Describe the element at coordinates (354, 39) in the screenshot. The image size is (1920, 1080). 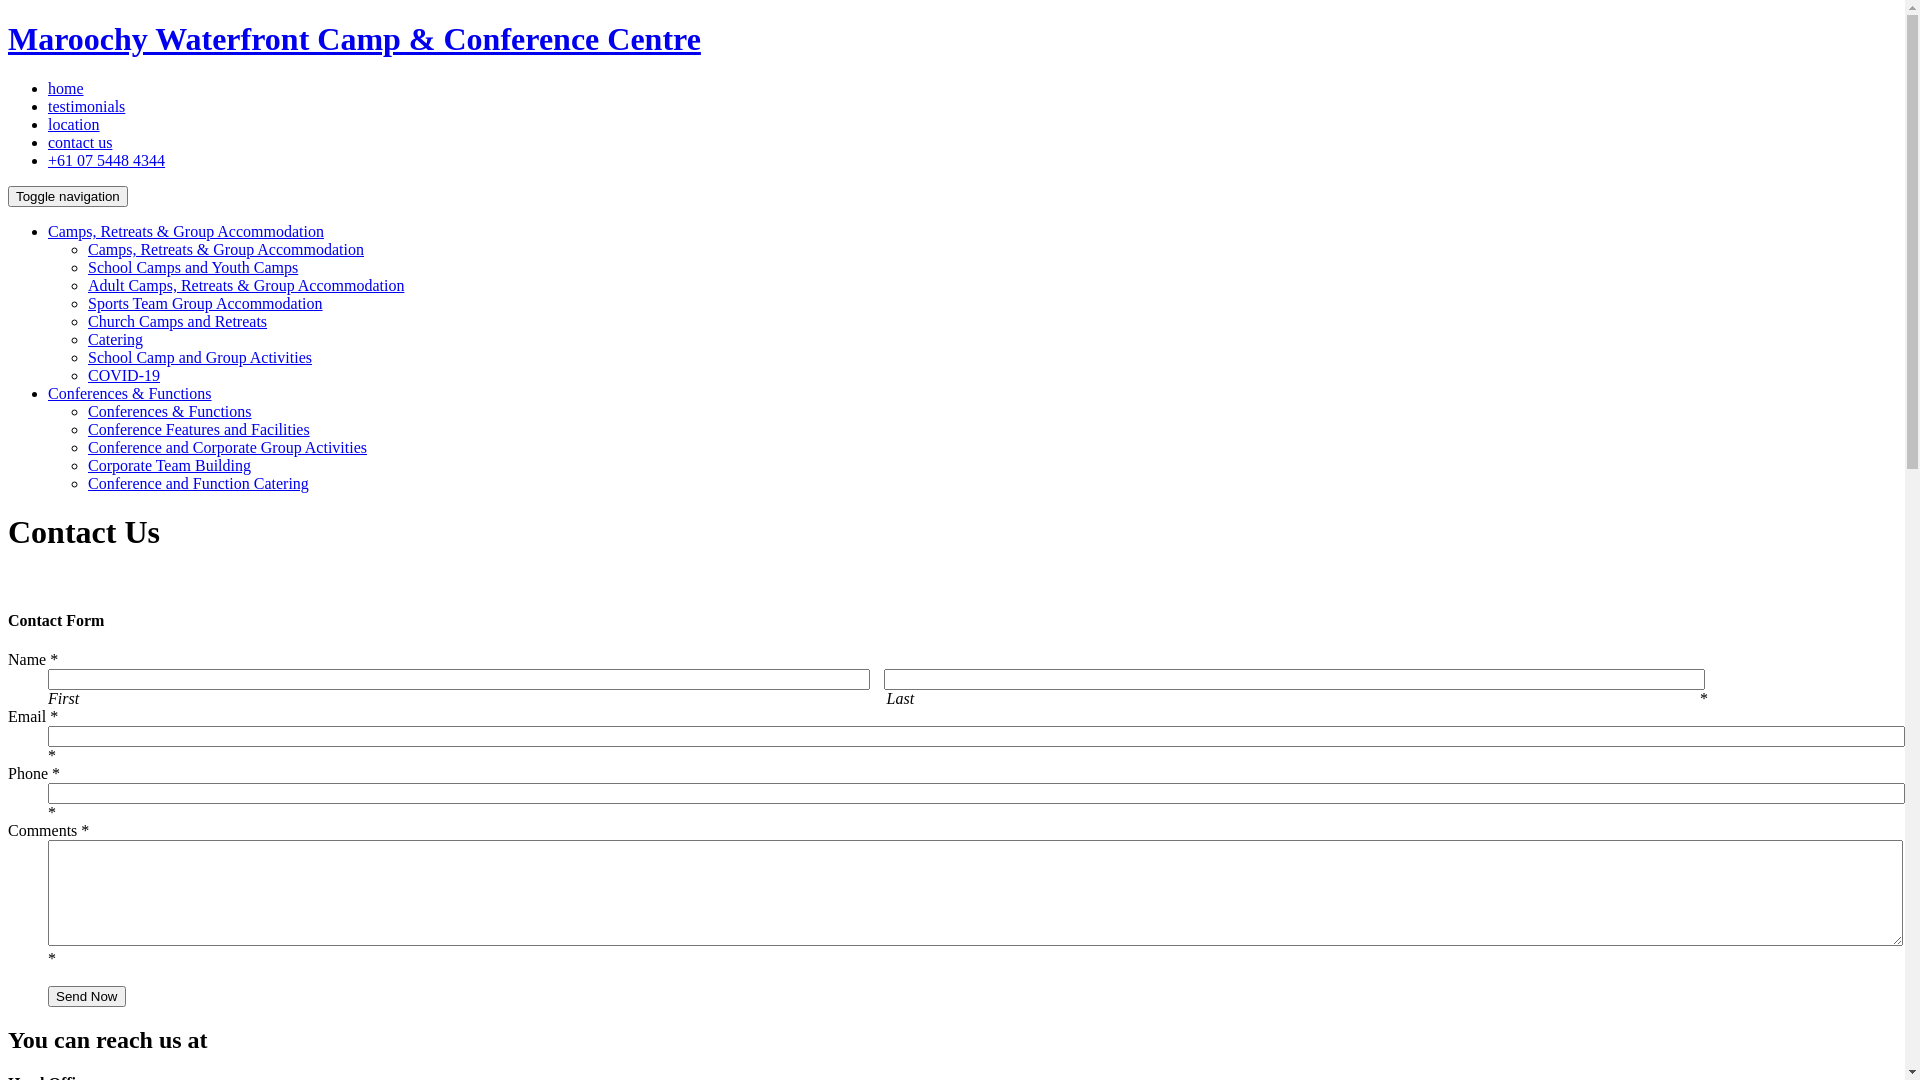
I see `Maroochy Waterfront Camp & Conference Centre` at that location.